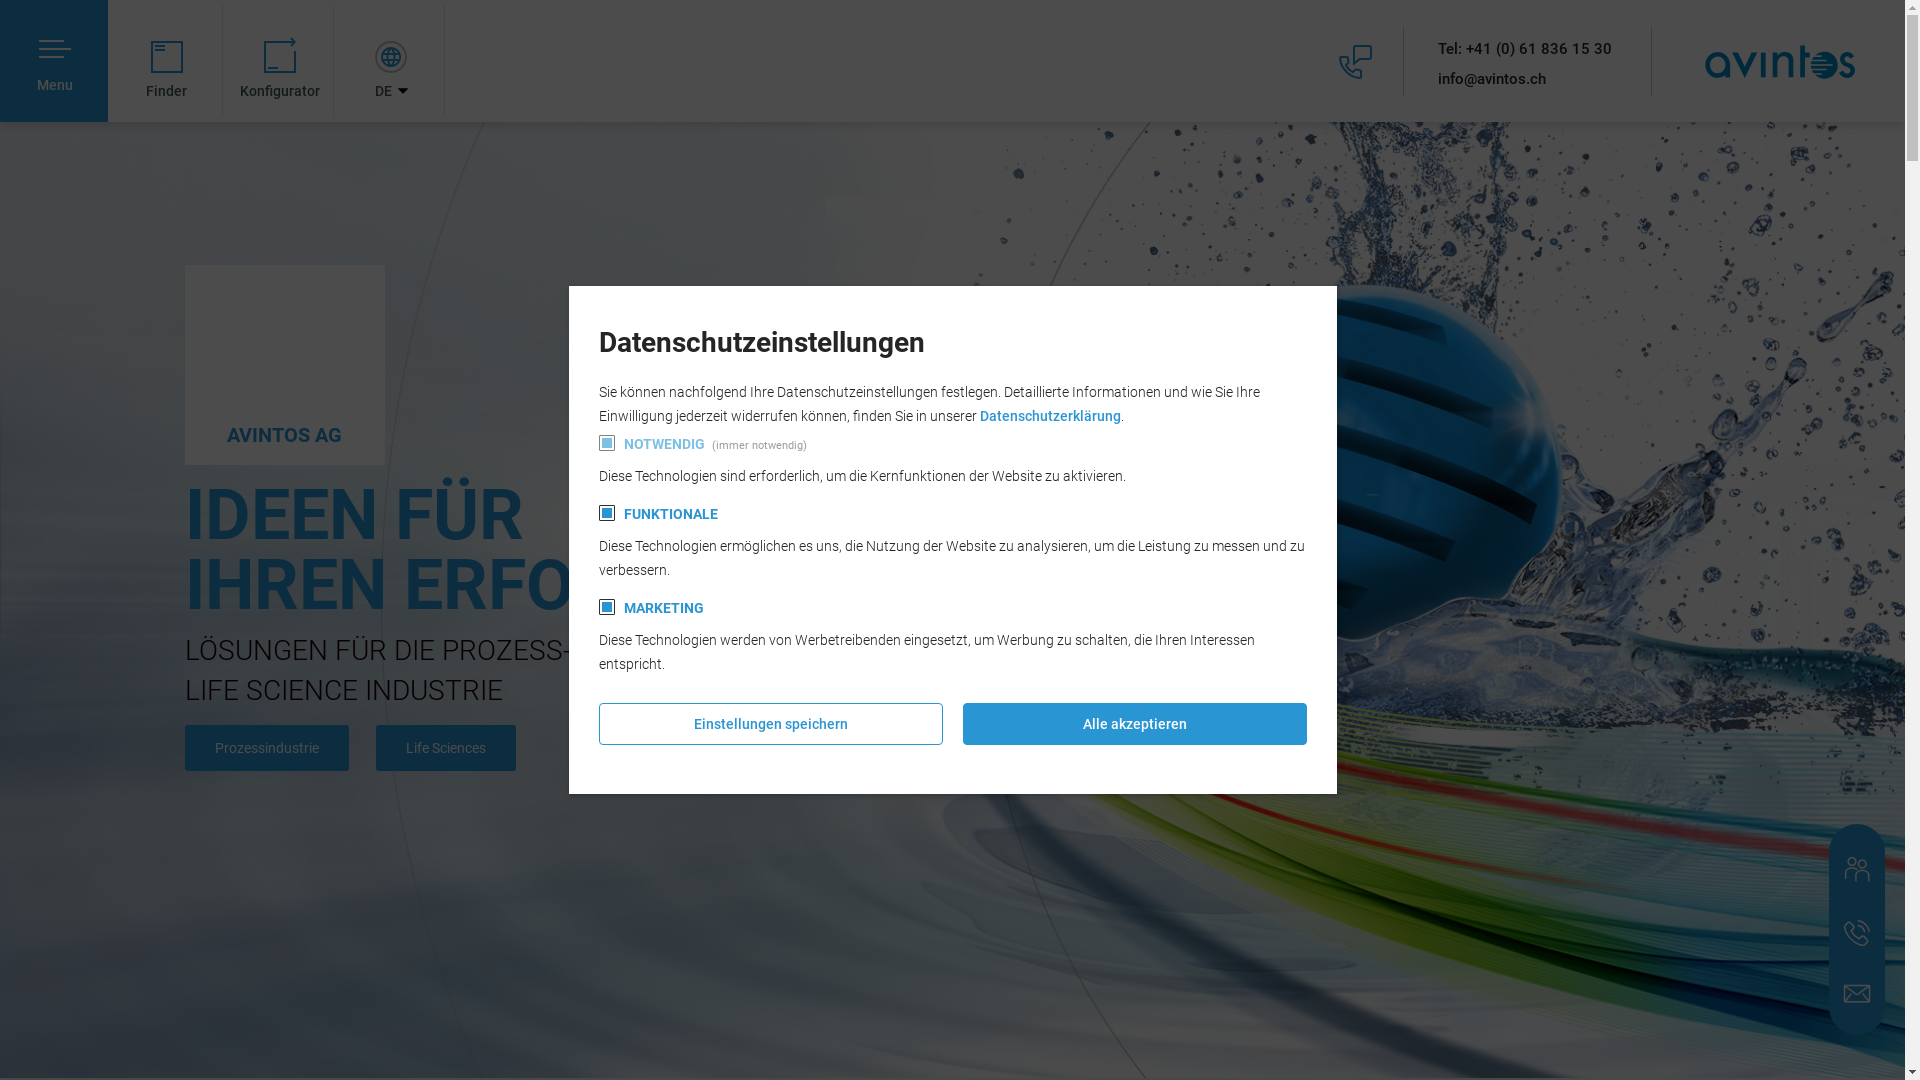  I want to click on Prozessindustrie, so click(266, 748).